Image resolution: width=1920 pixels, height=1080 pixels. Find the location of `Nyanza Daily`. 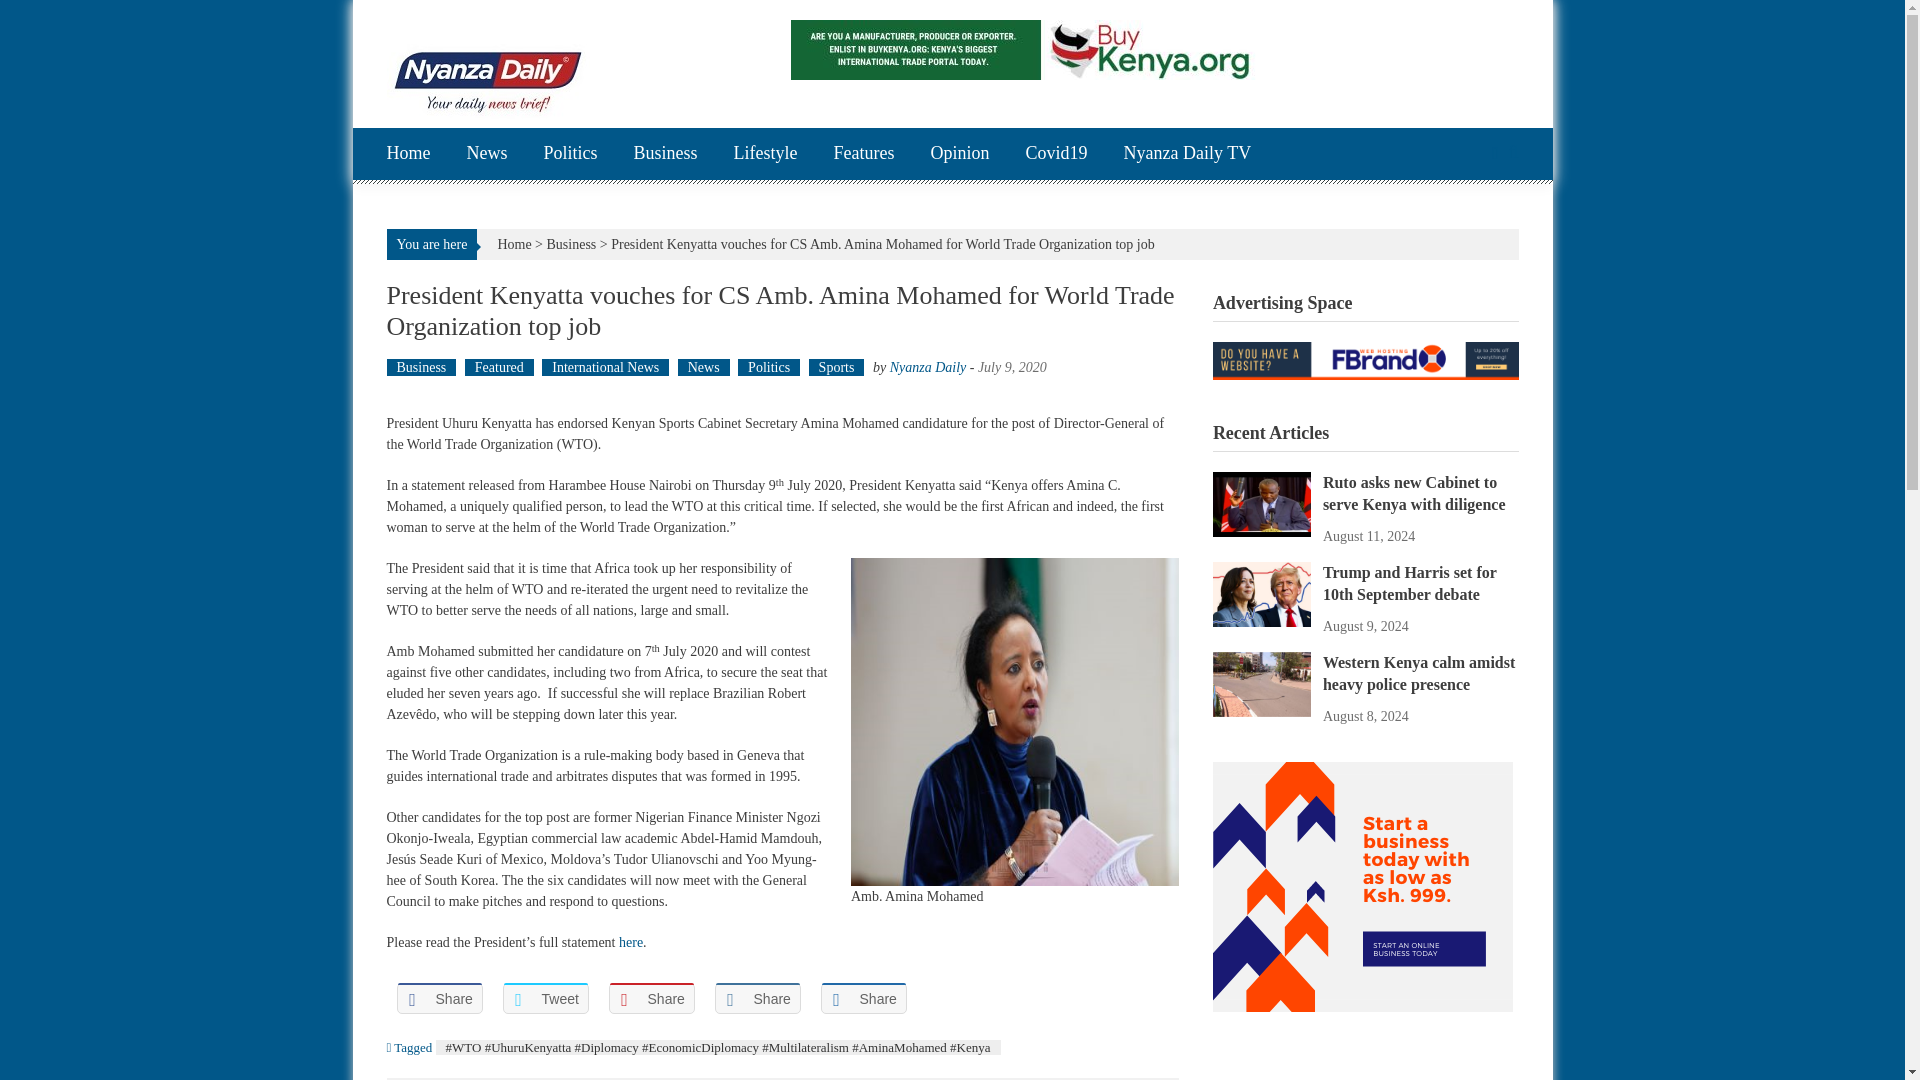

Nyanza Daily is located at coordinates (928, 366).